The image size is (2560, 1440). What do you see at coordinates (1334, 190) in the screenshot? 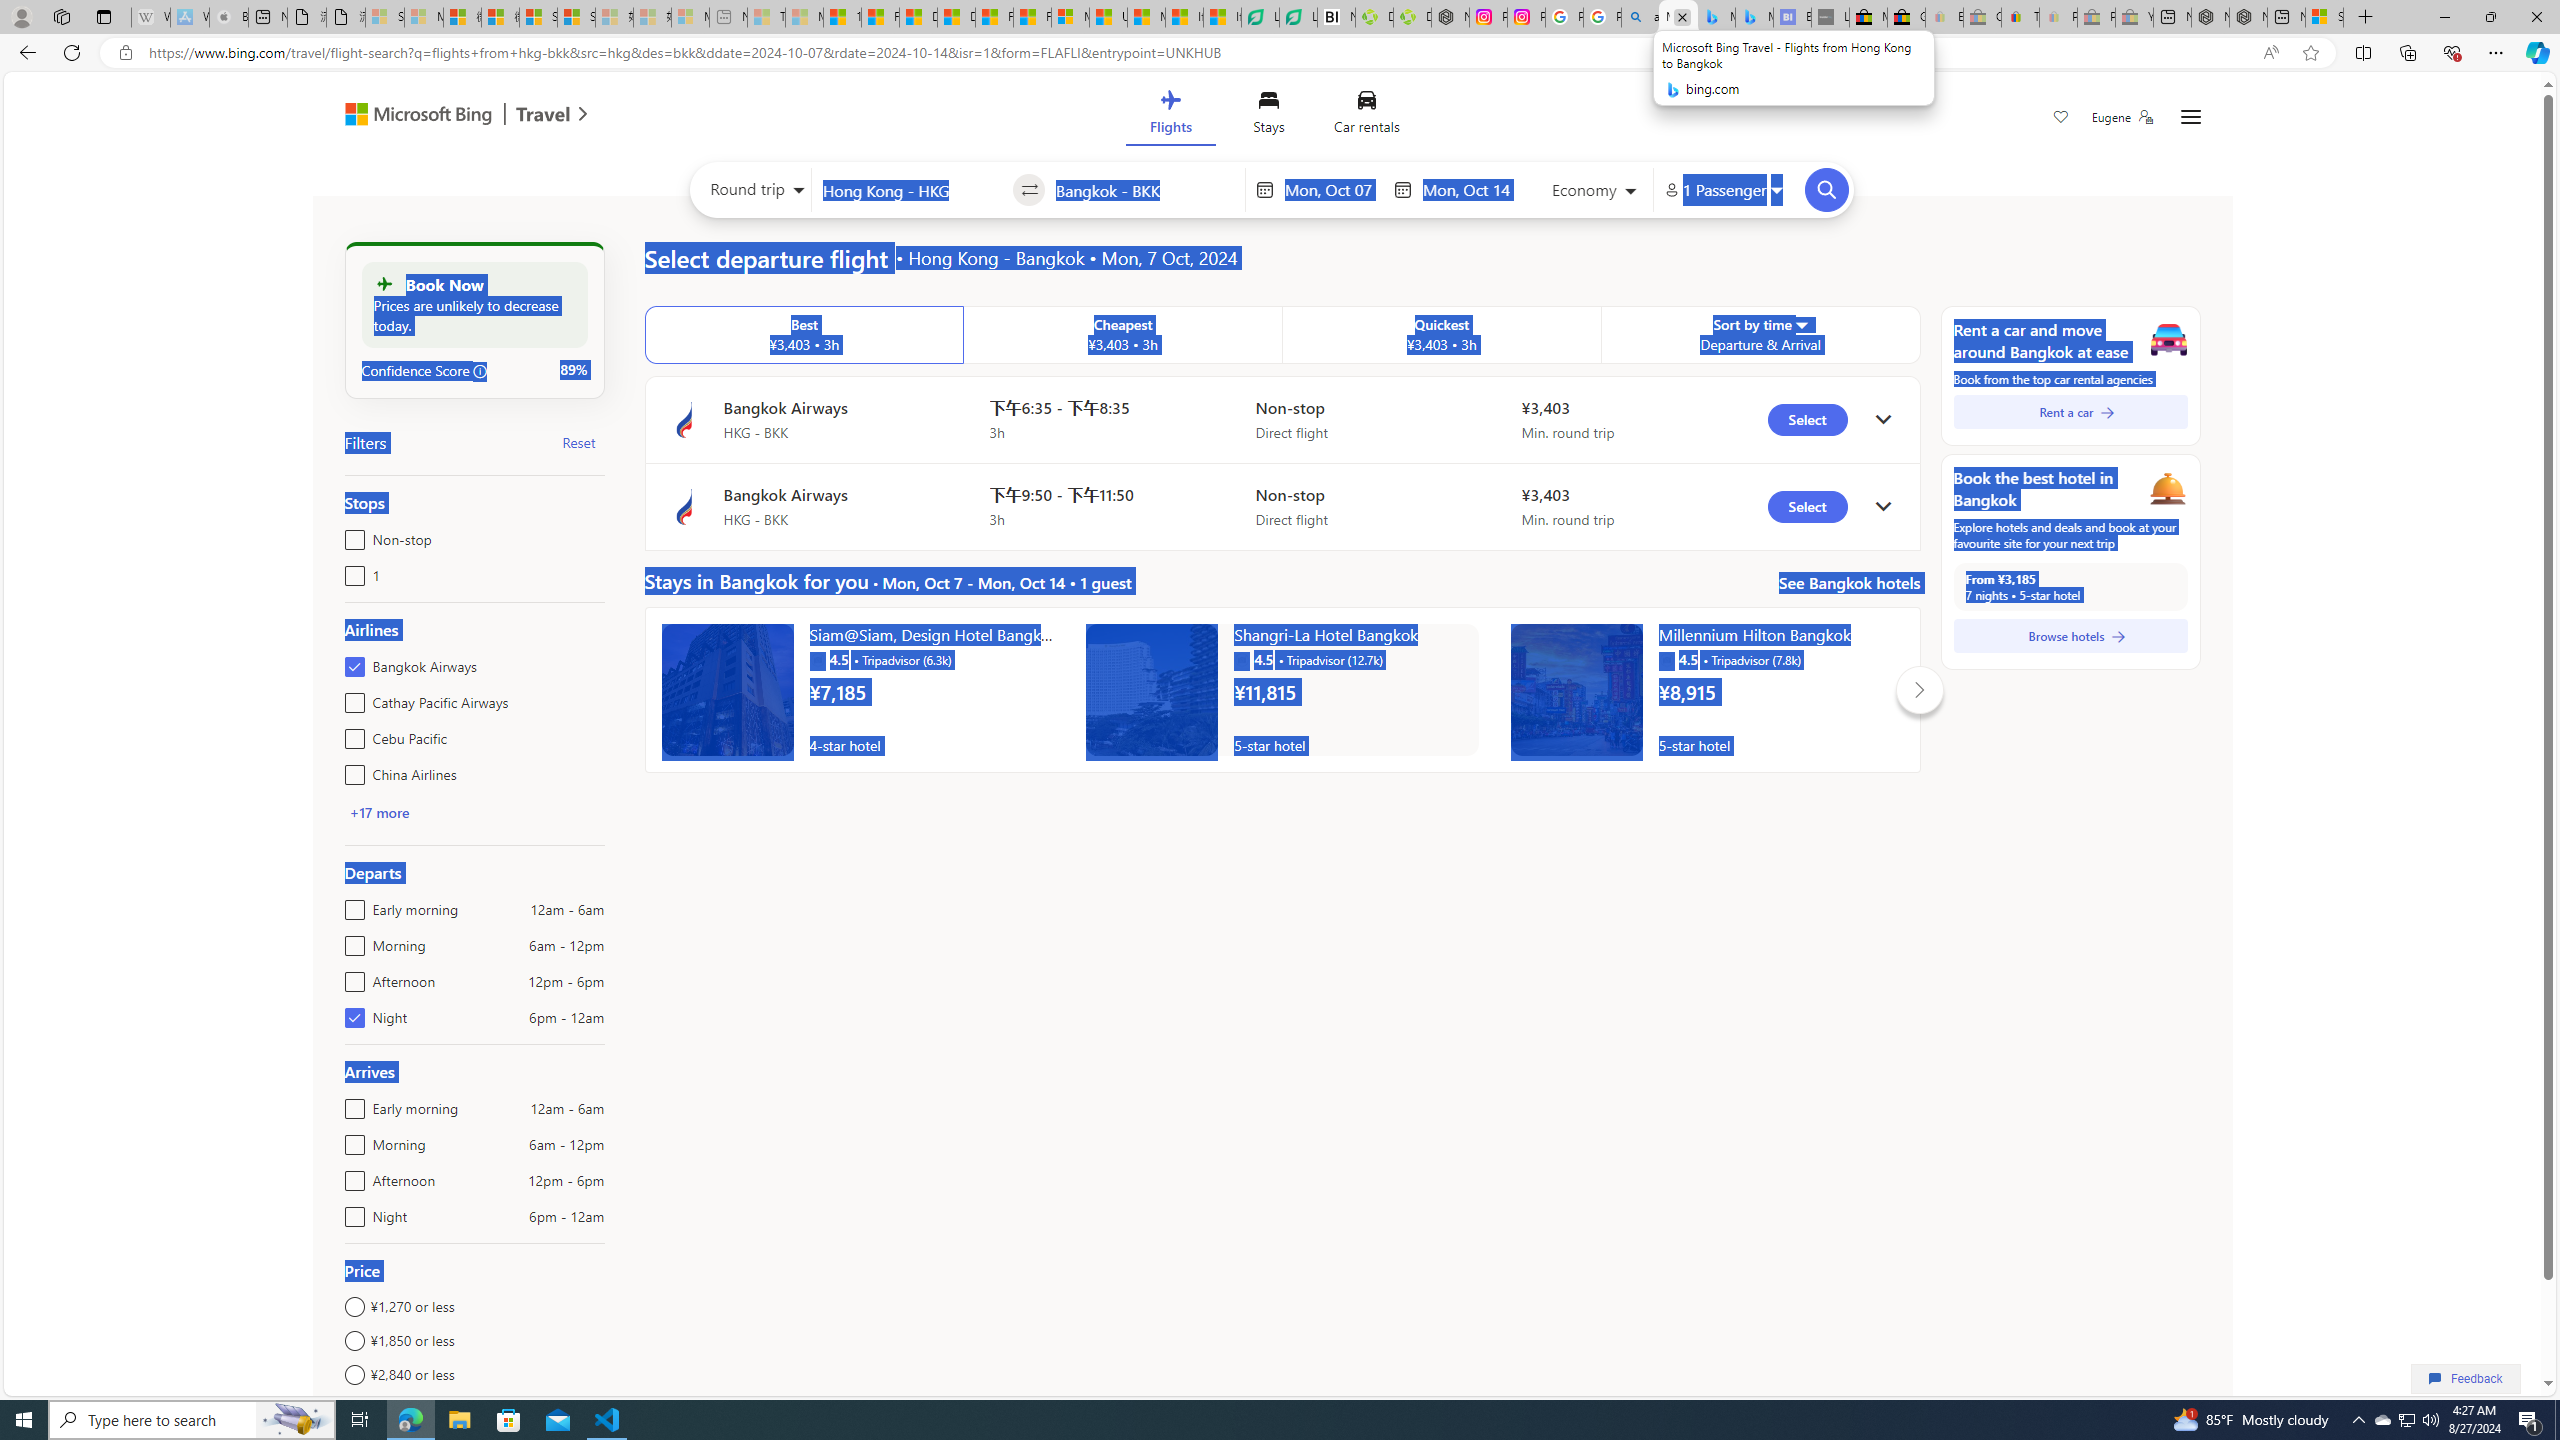
I see `Start Date` at bounding box center [1334, 190].